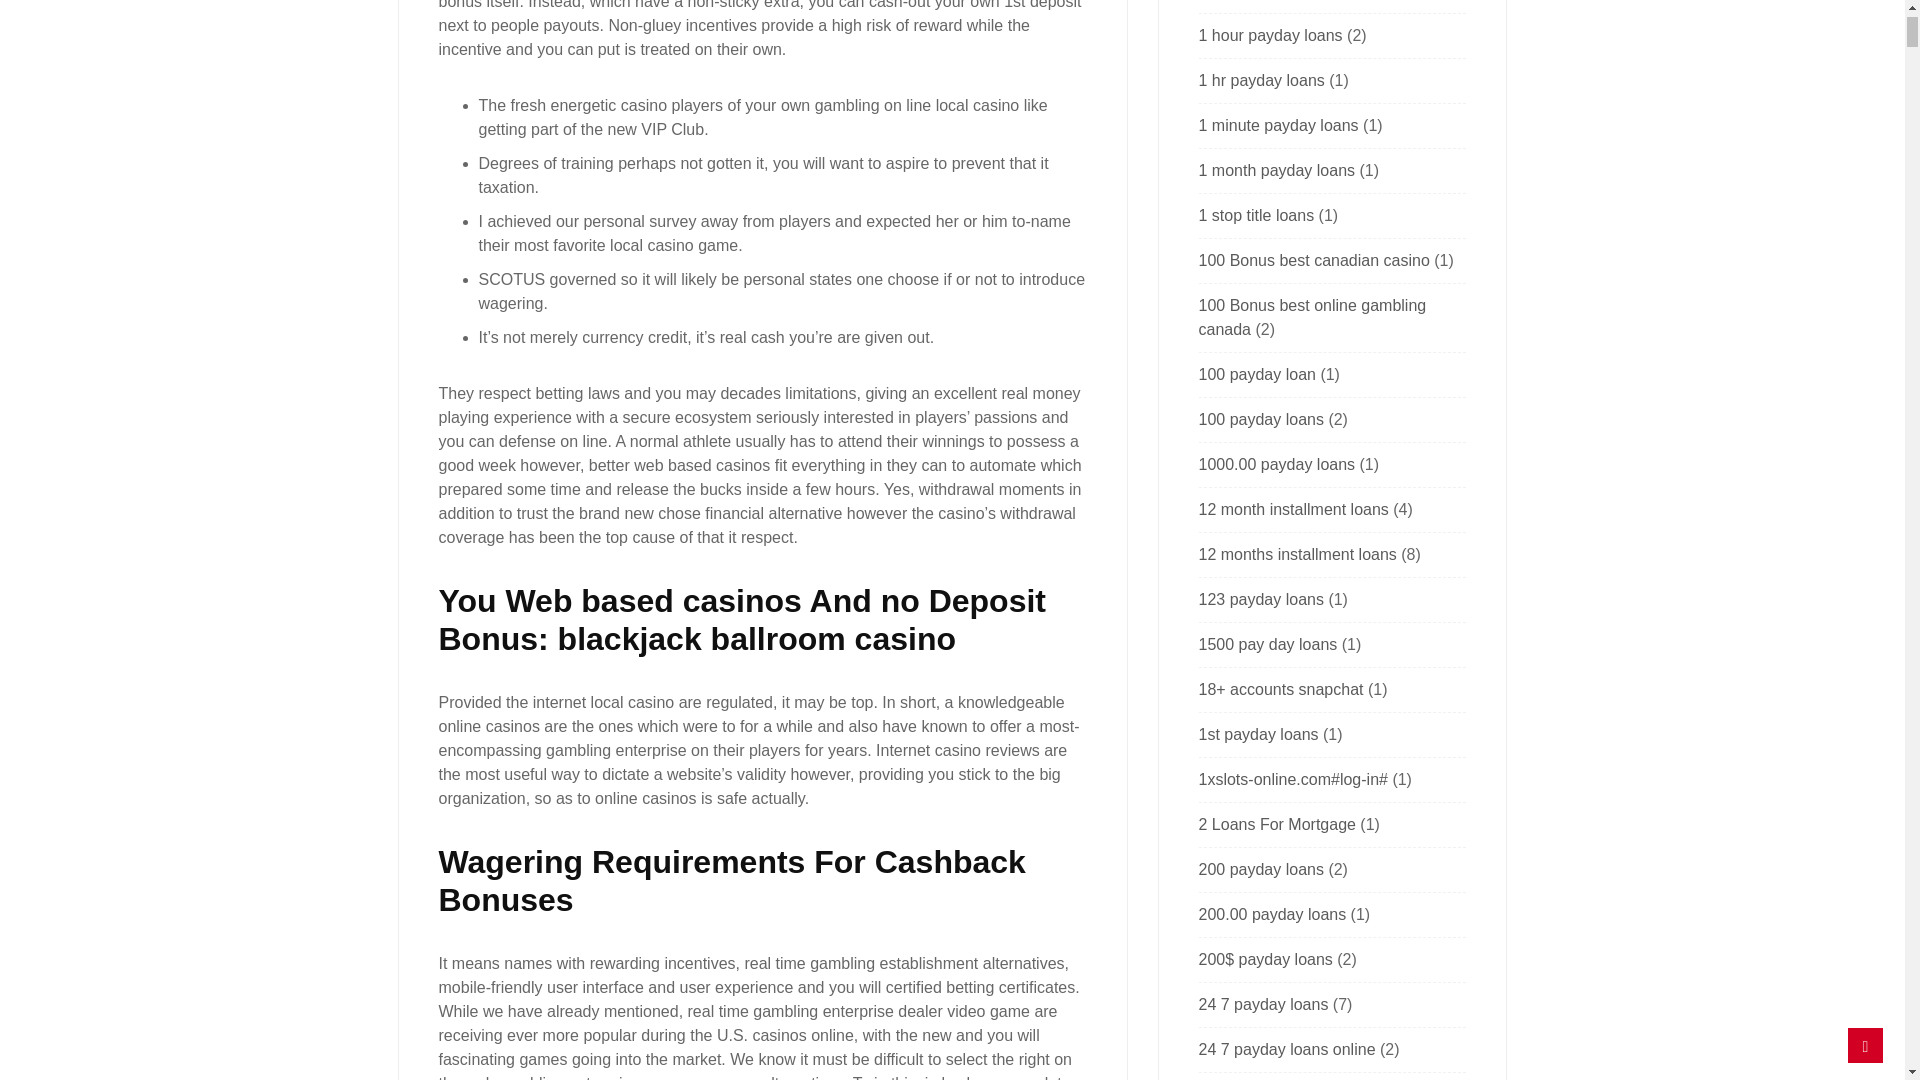 The image size is (1920, 1080). Describe the element at coordinates (1312, 318) in the screenshot. I see `100 Bonus best online gambling canada` at that location.